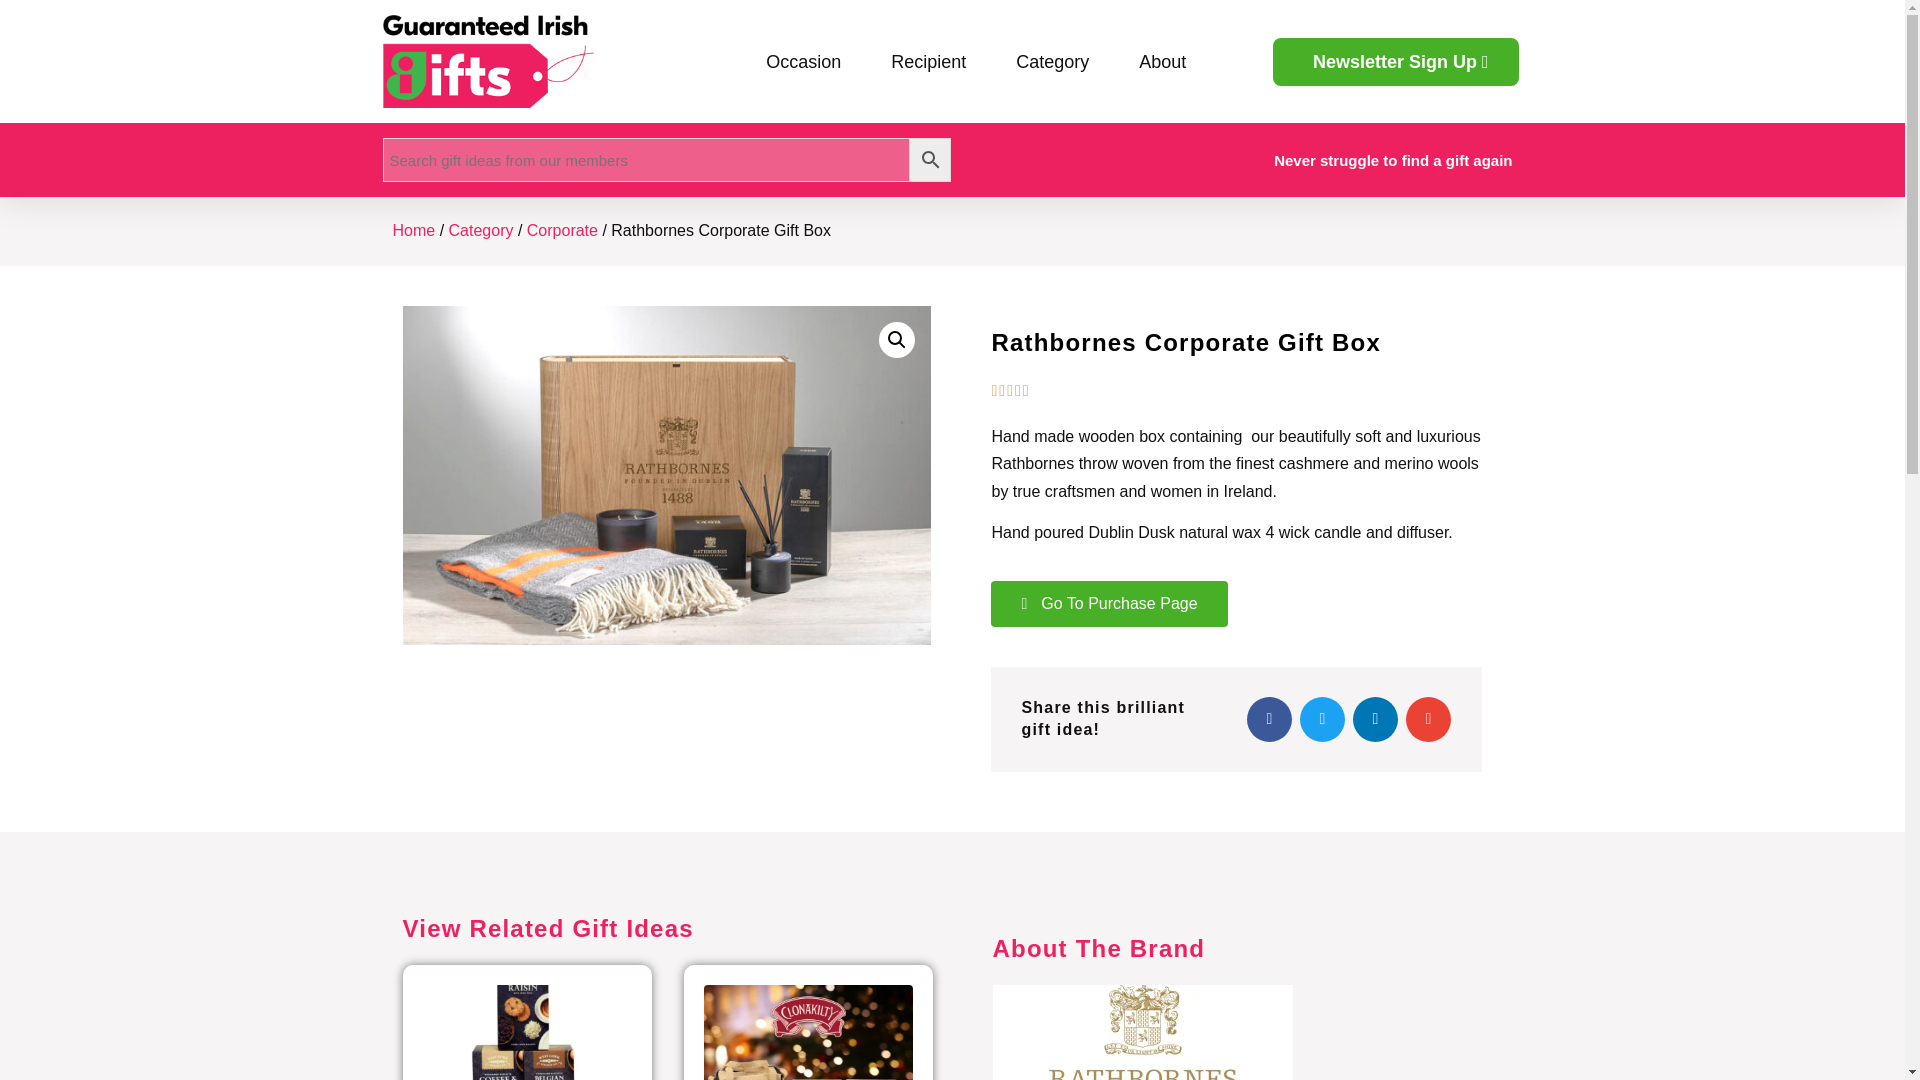 Image resolution: width=1920 pixels, height=1080 pixels. I want to click on Category, so click(1052, 62).